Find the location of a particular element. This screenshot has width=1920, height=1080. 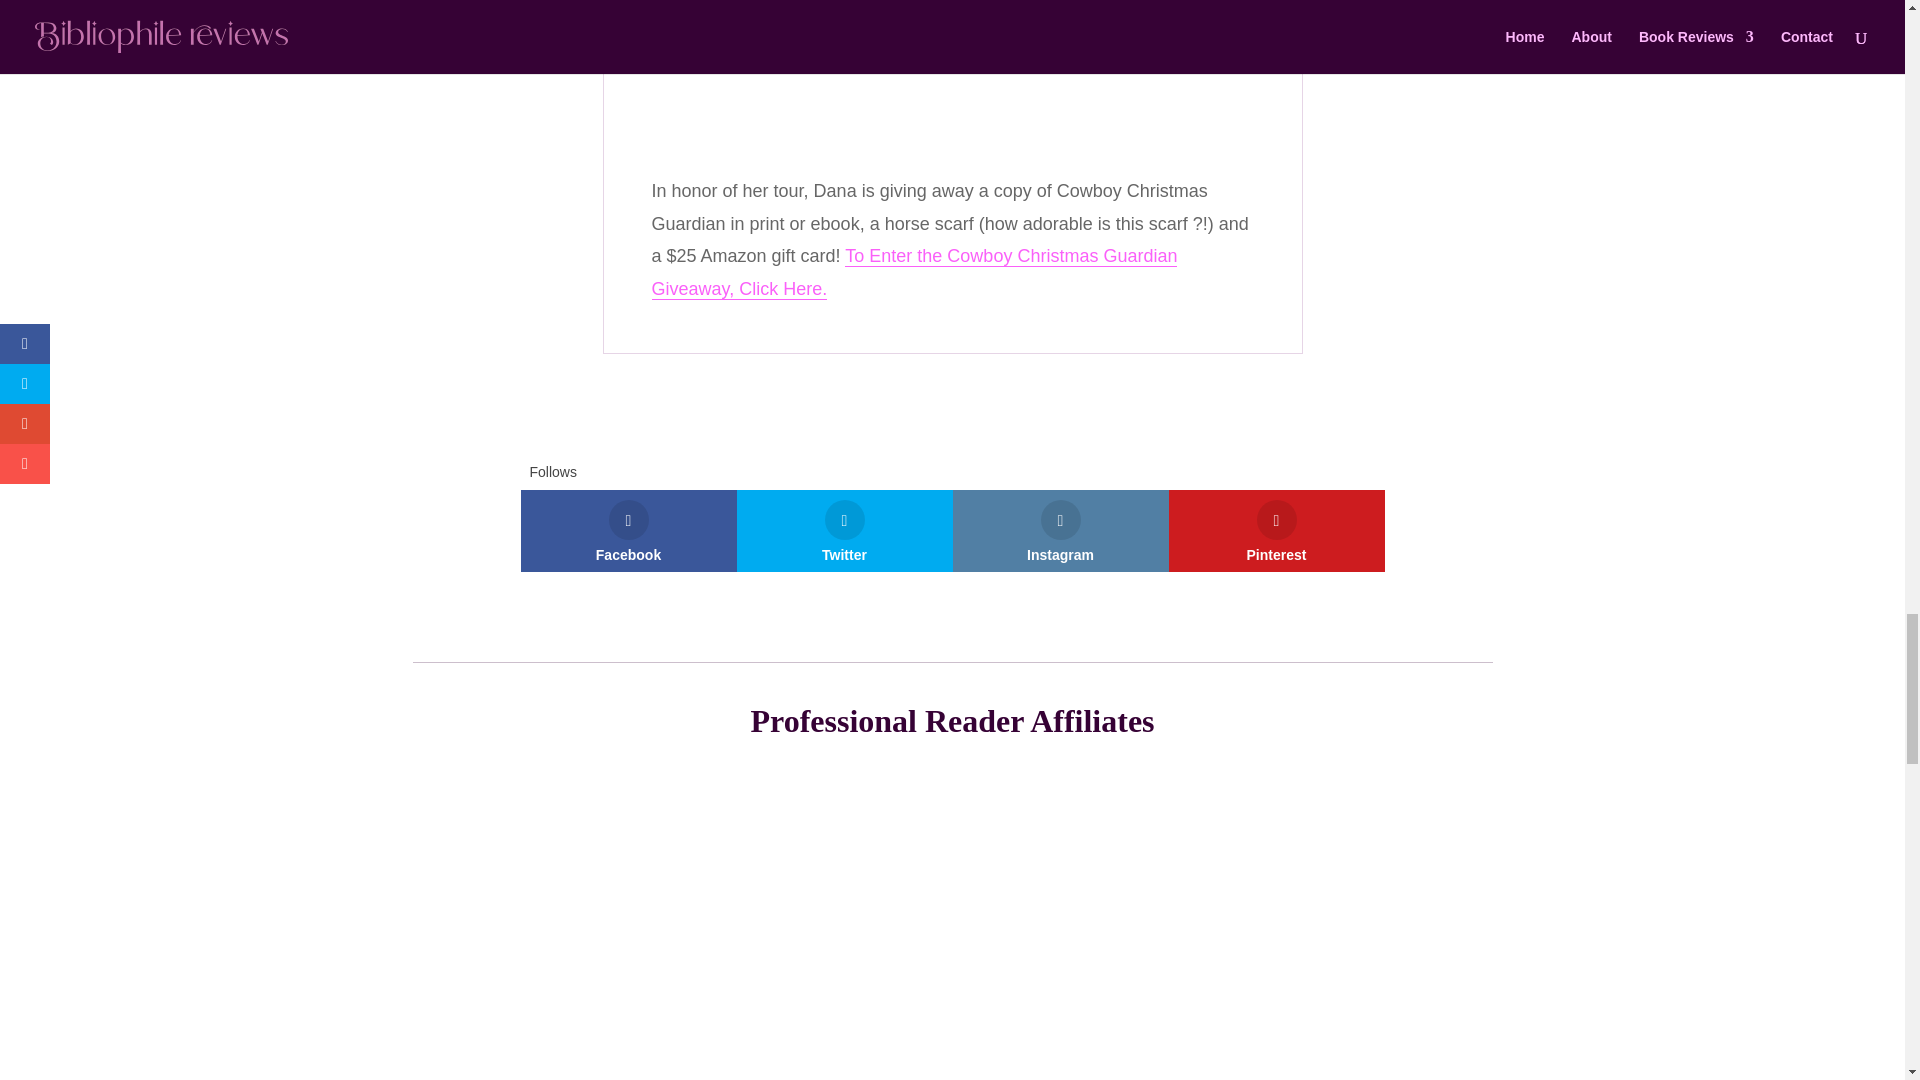

Facebook is located at coordinates (628, 531).